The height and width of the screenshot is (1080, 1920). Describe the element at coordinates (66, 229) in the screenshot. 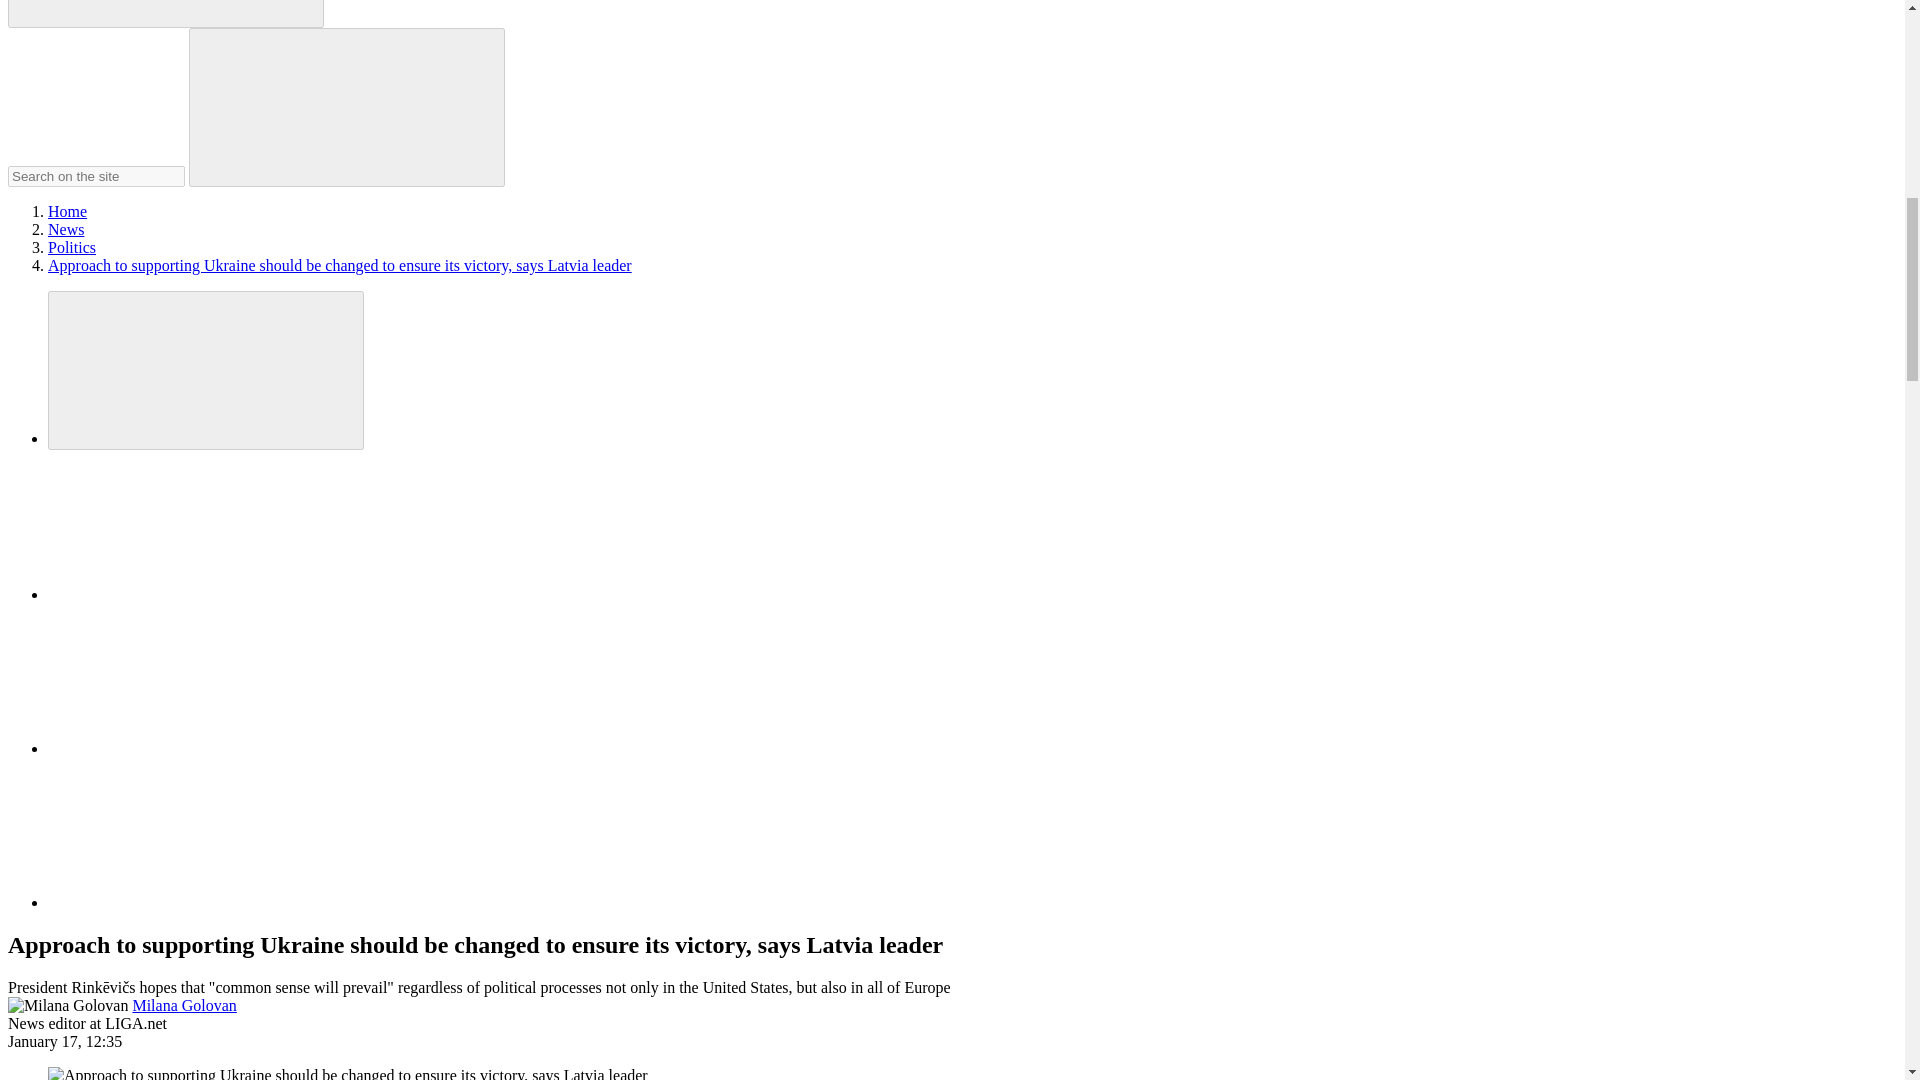

I see `News` at that location.